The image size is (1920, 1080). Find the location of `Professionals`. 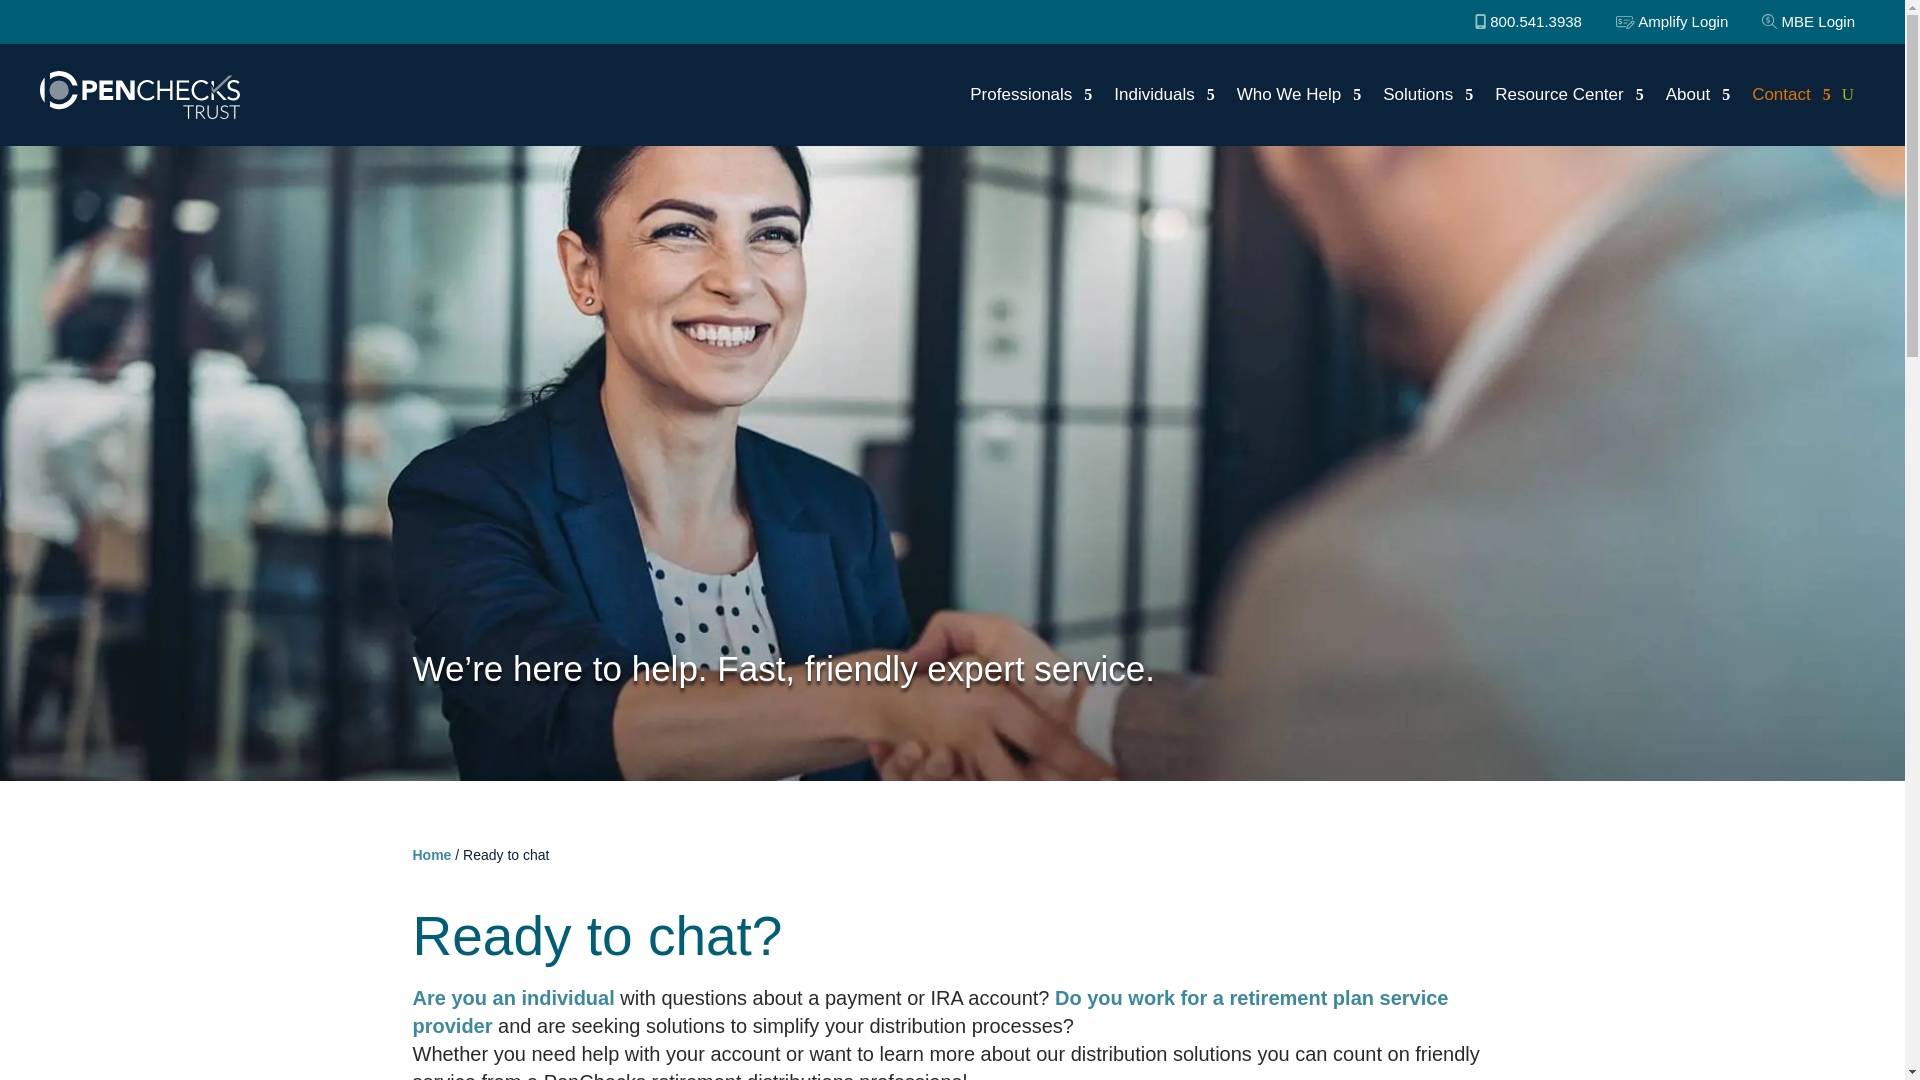

Professionals is located at coordinates (1030, 94).